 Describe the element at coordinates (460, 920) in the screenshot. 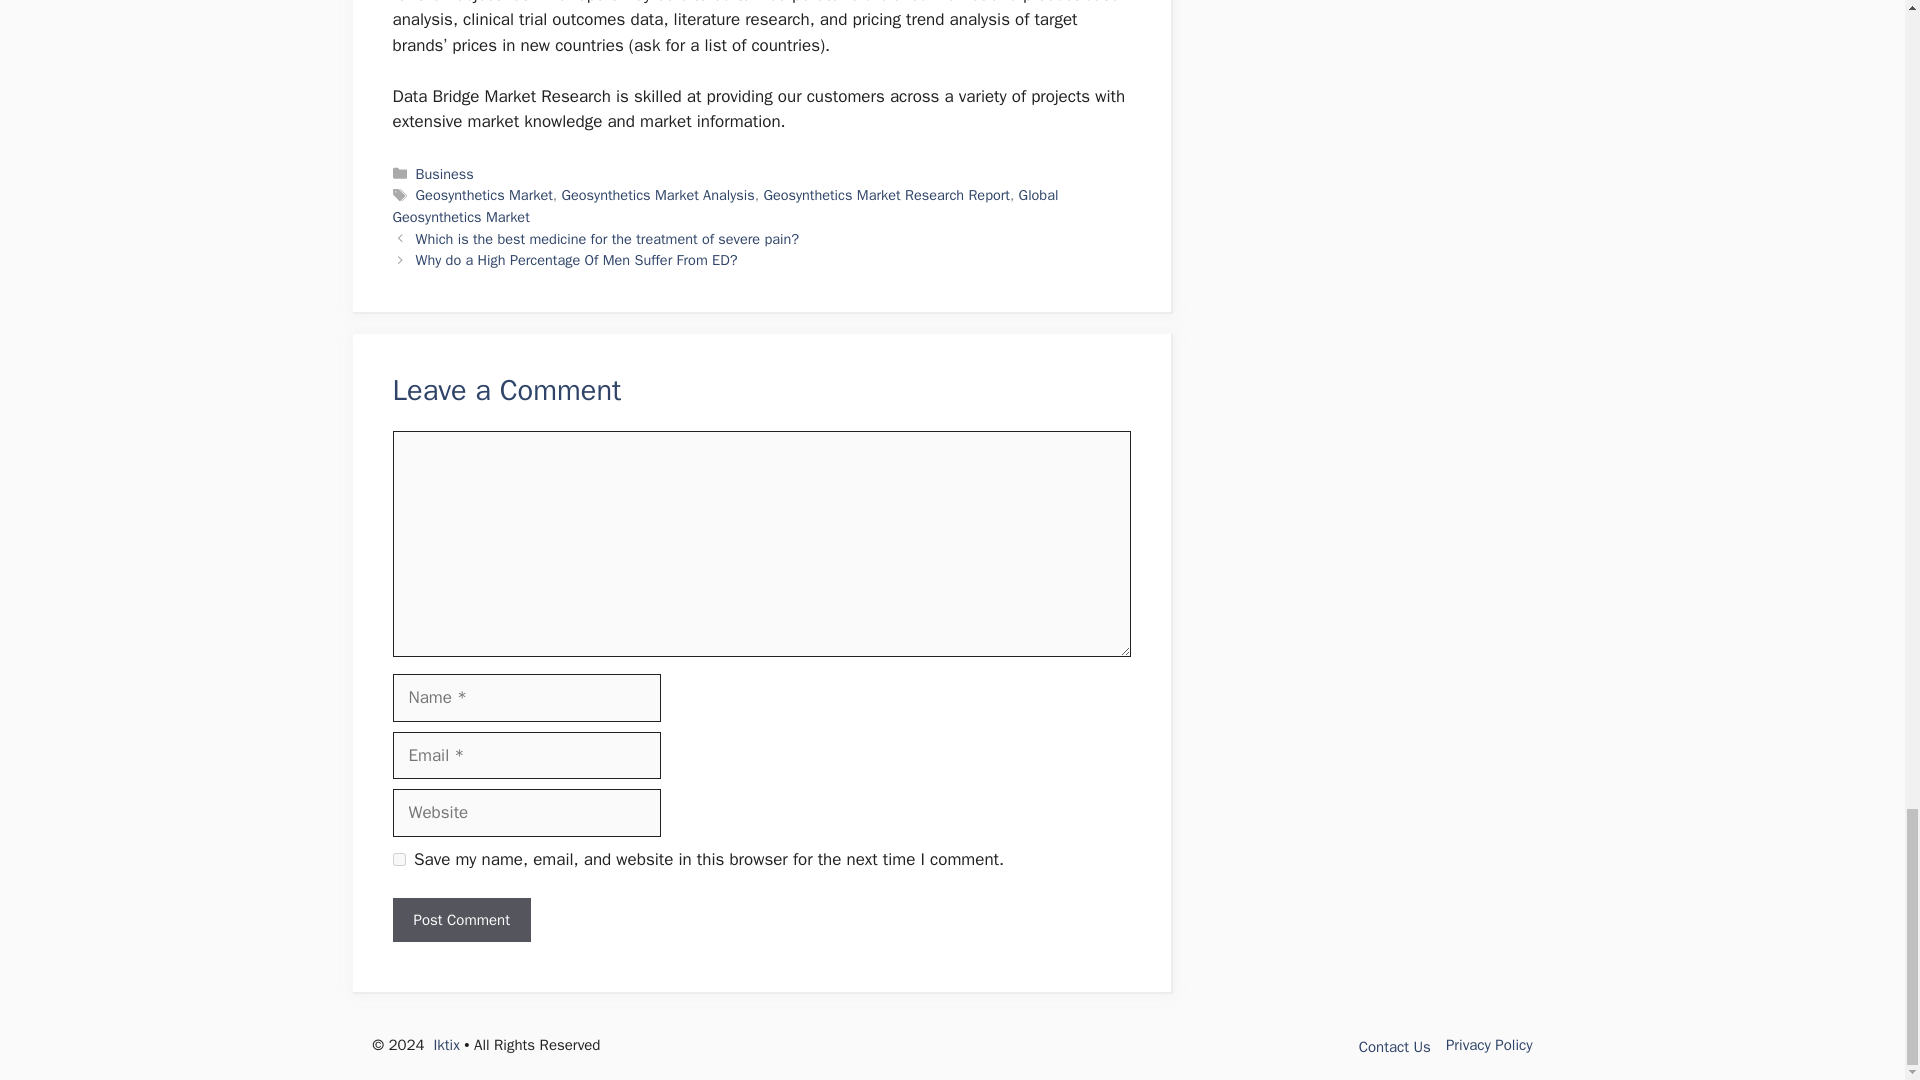

I see `Post Comment` at that location.